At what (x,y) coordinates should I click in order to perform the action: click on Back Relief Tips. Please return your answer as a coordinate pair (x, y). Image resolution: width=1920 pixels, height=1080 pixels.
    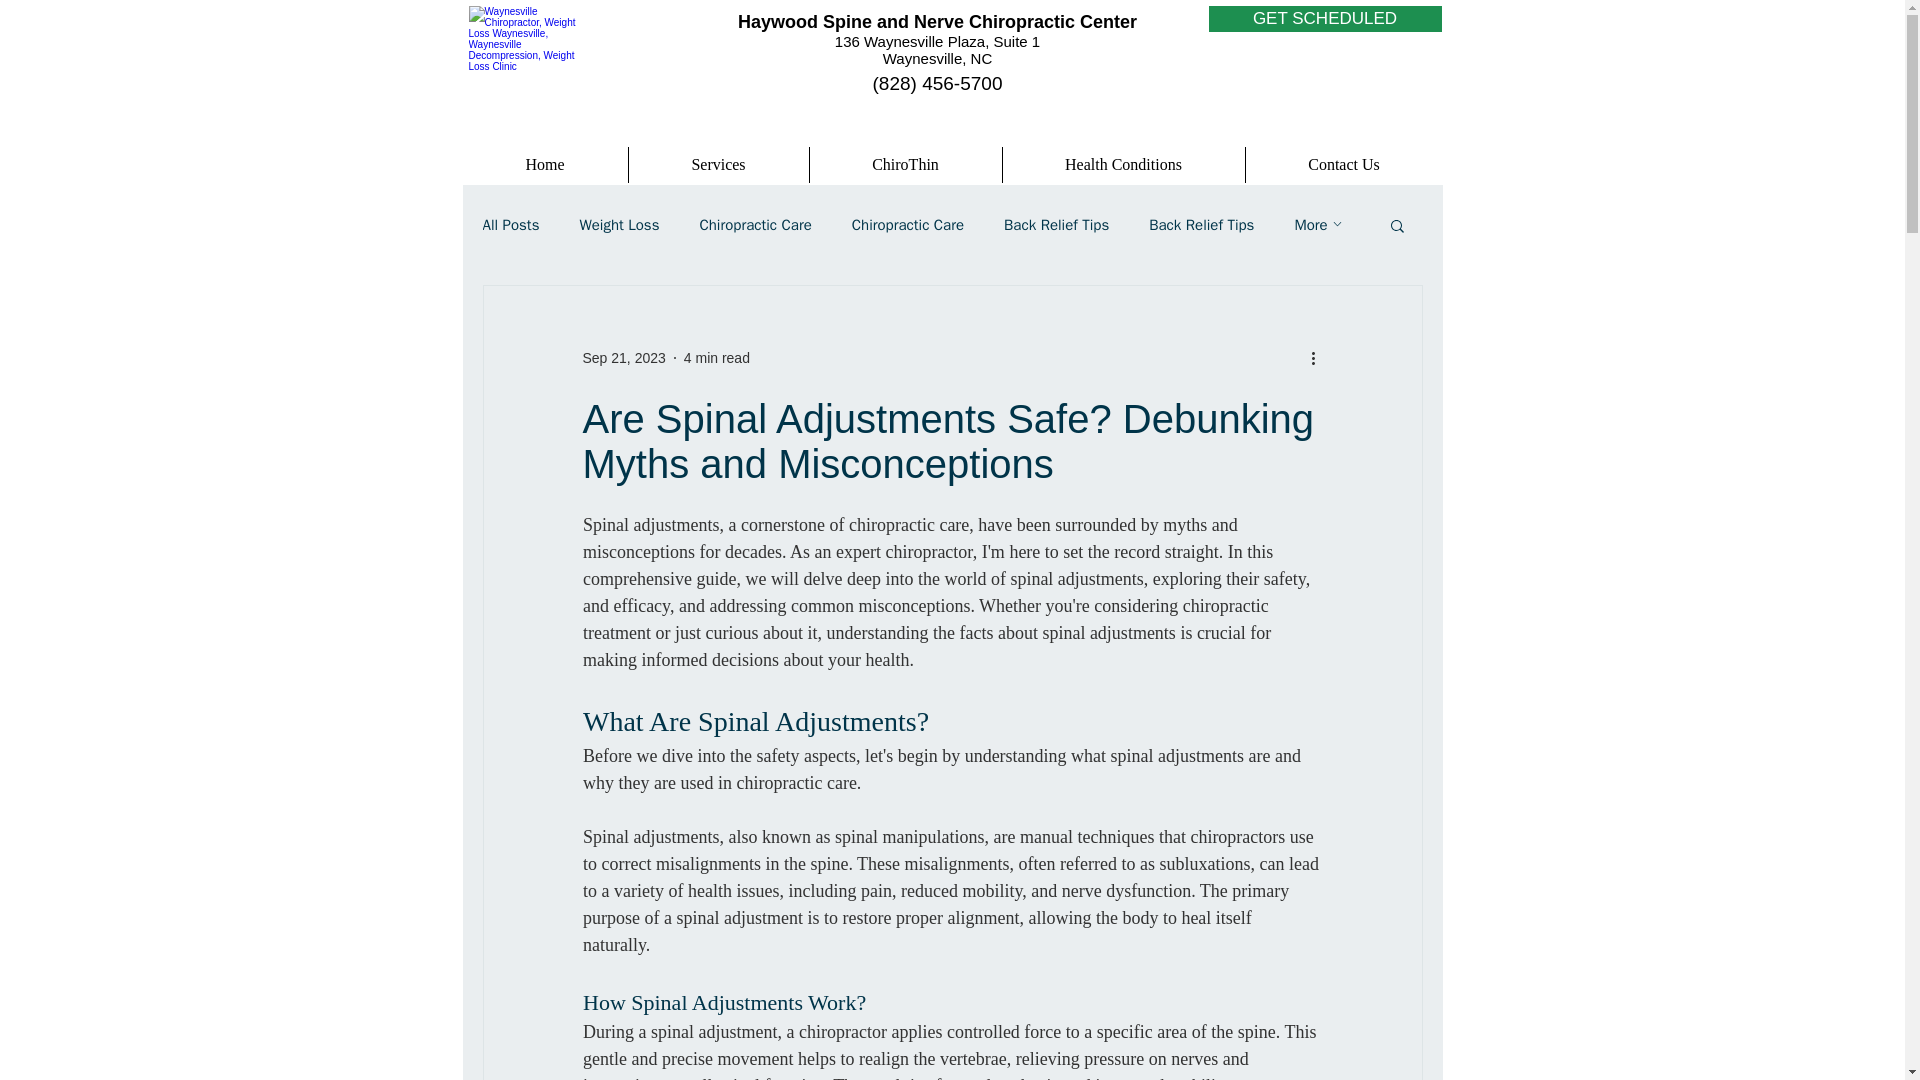
    Looking at the image, I should click on (1056, 226).